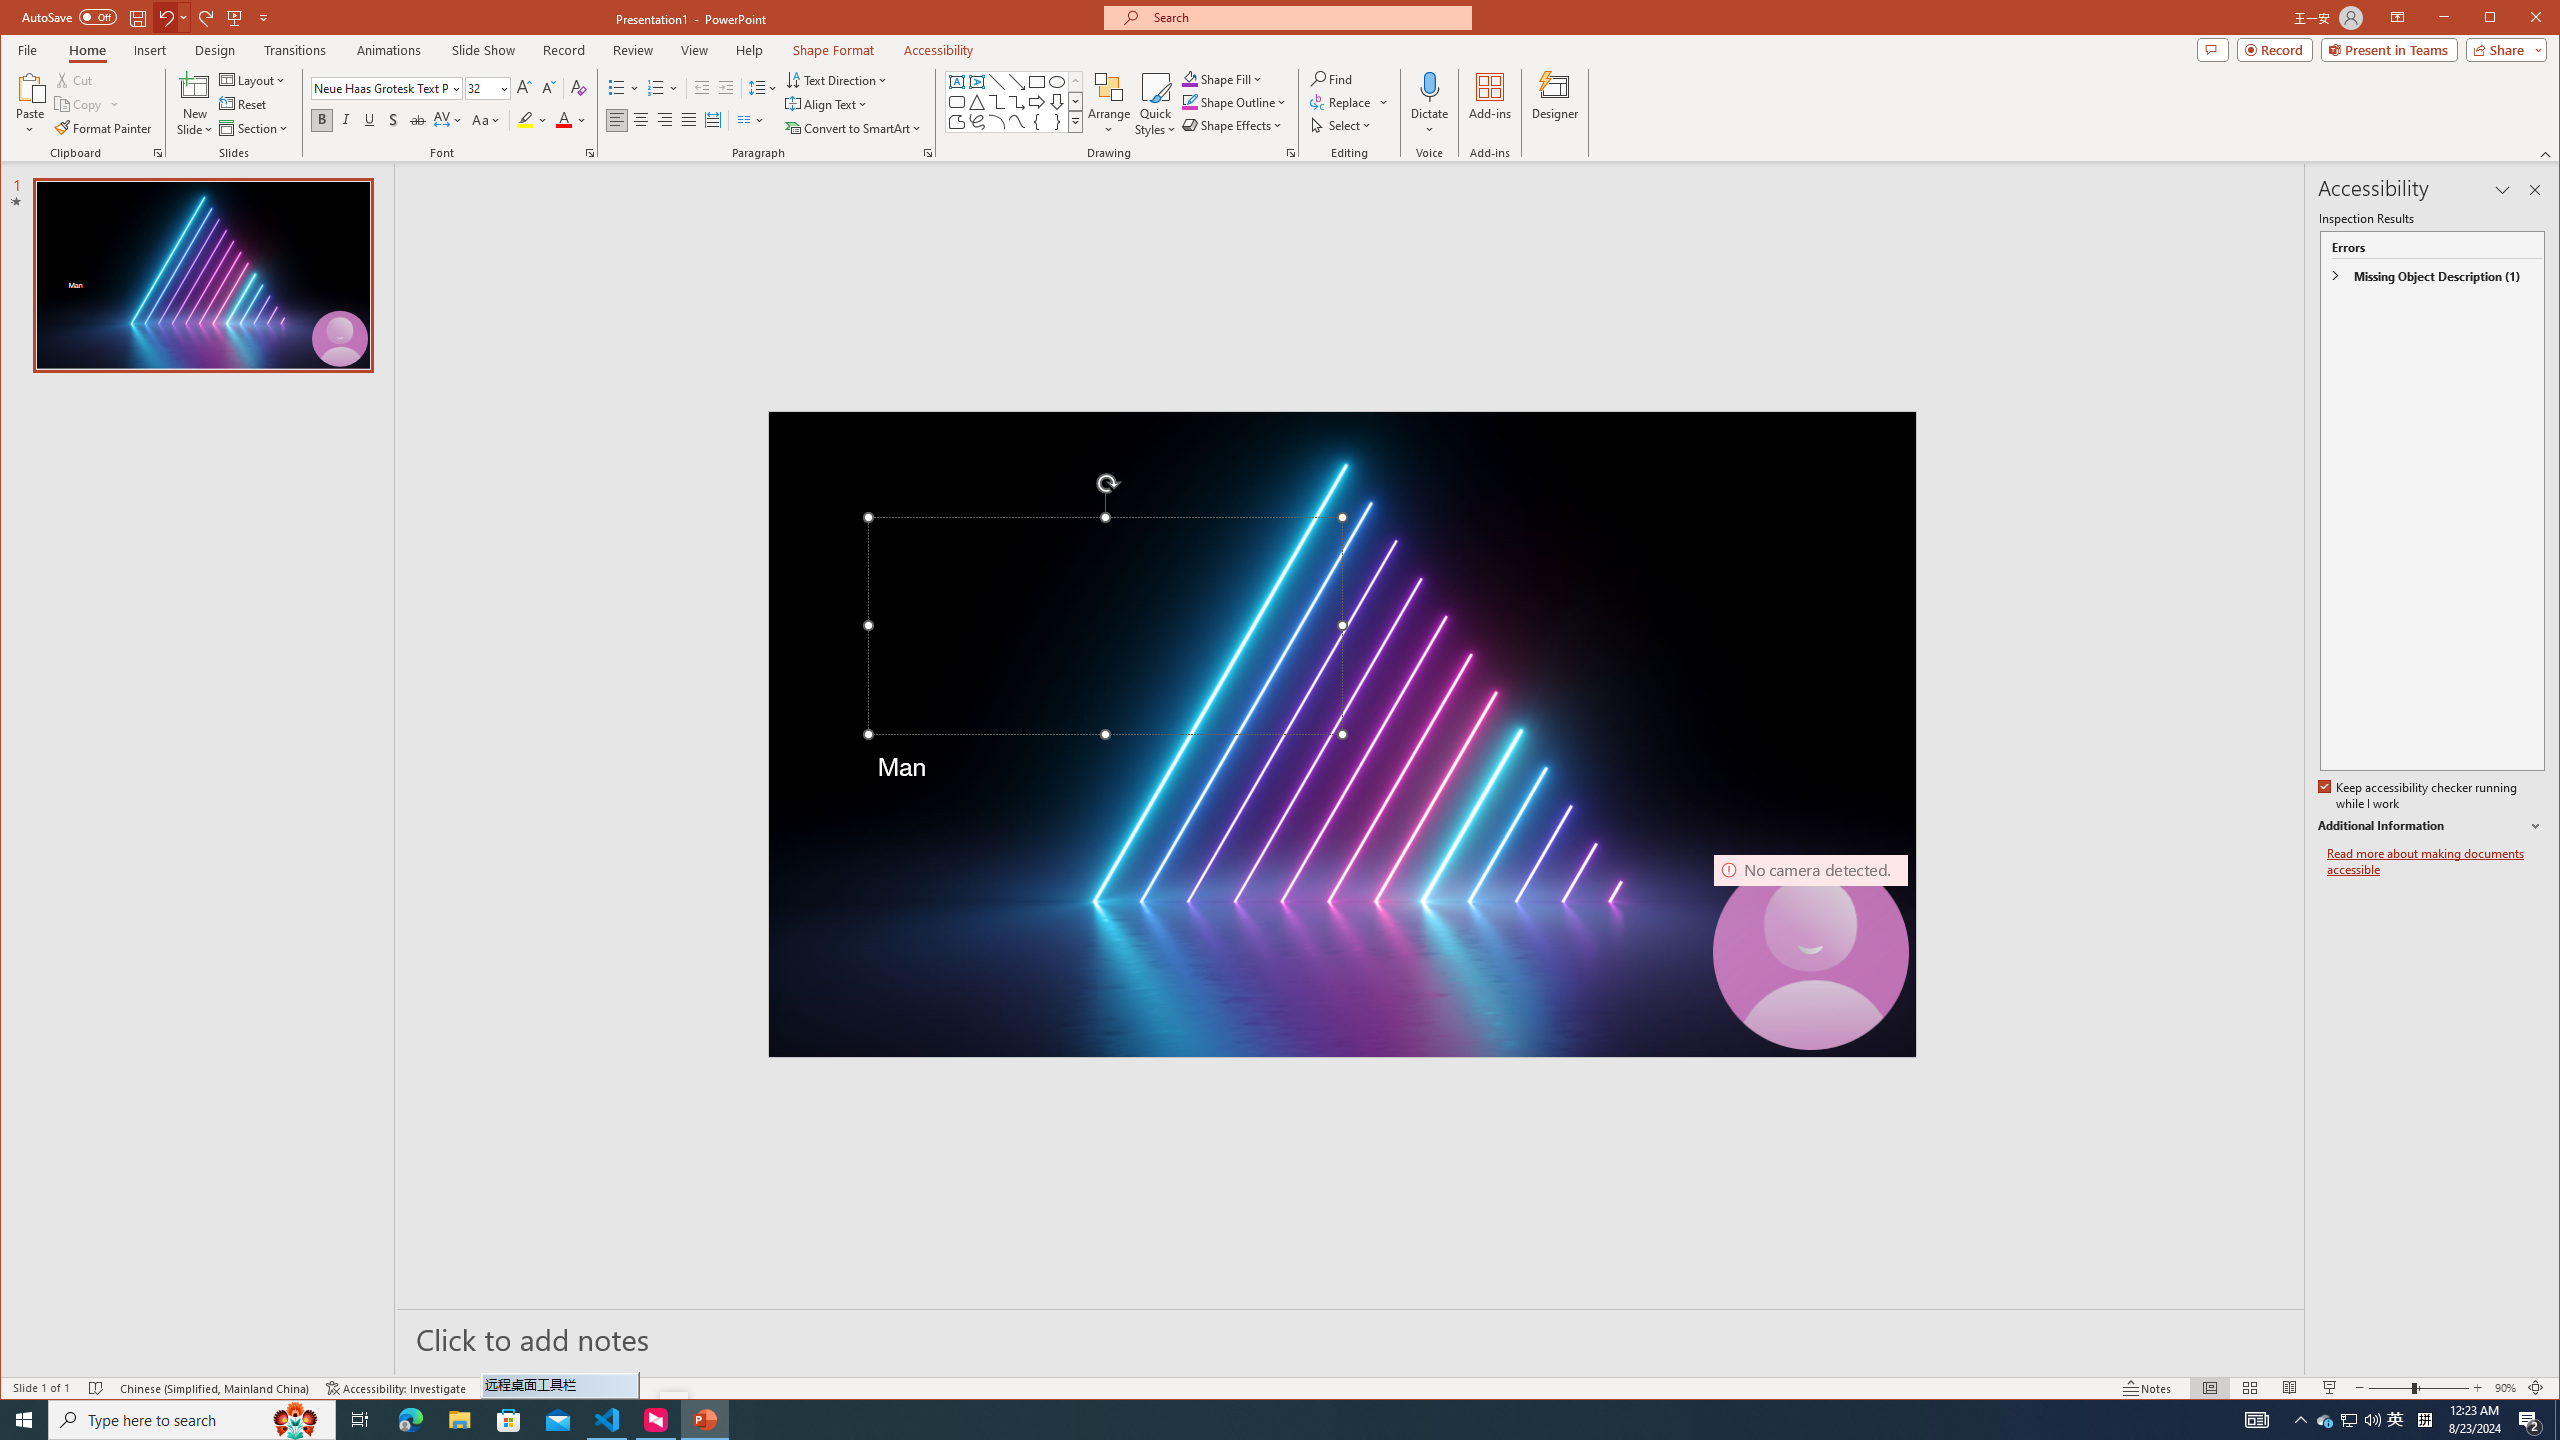  Describe the element at coordinates (1190, 78) in the screenshot. I see `Shape Fill Orange, Accent 2` at that location.